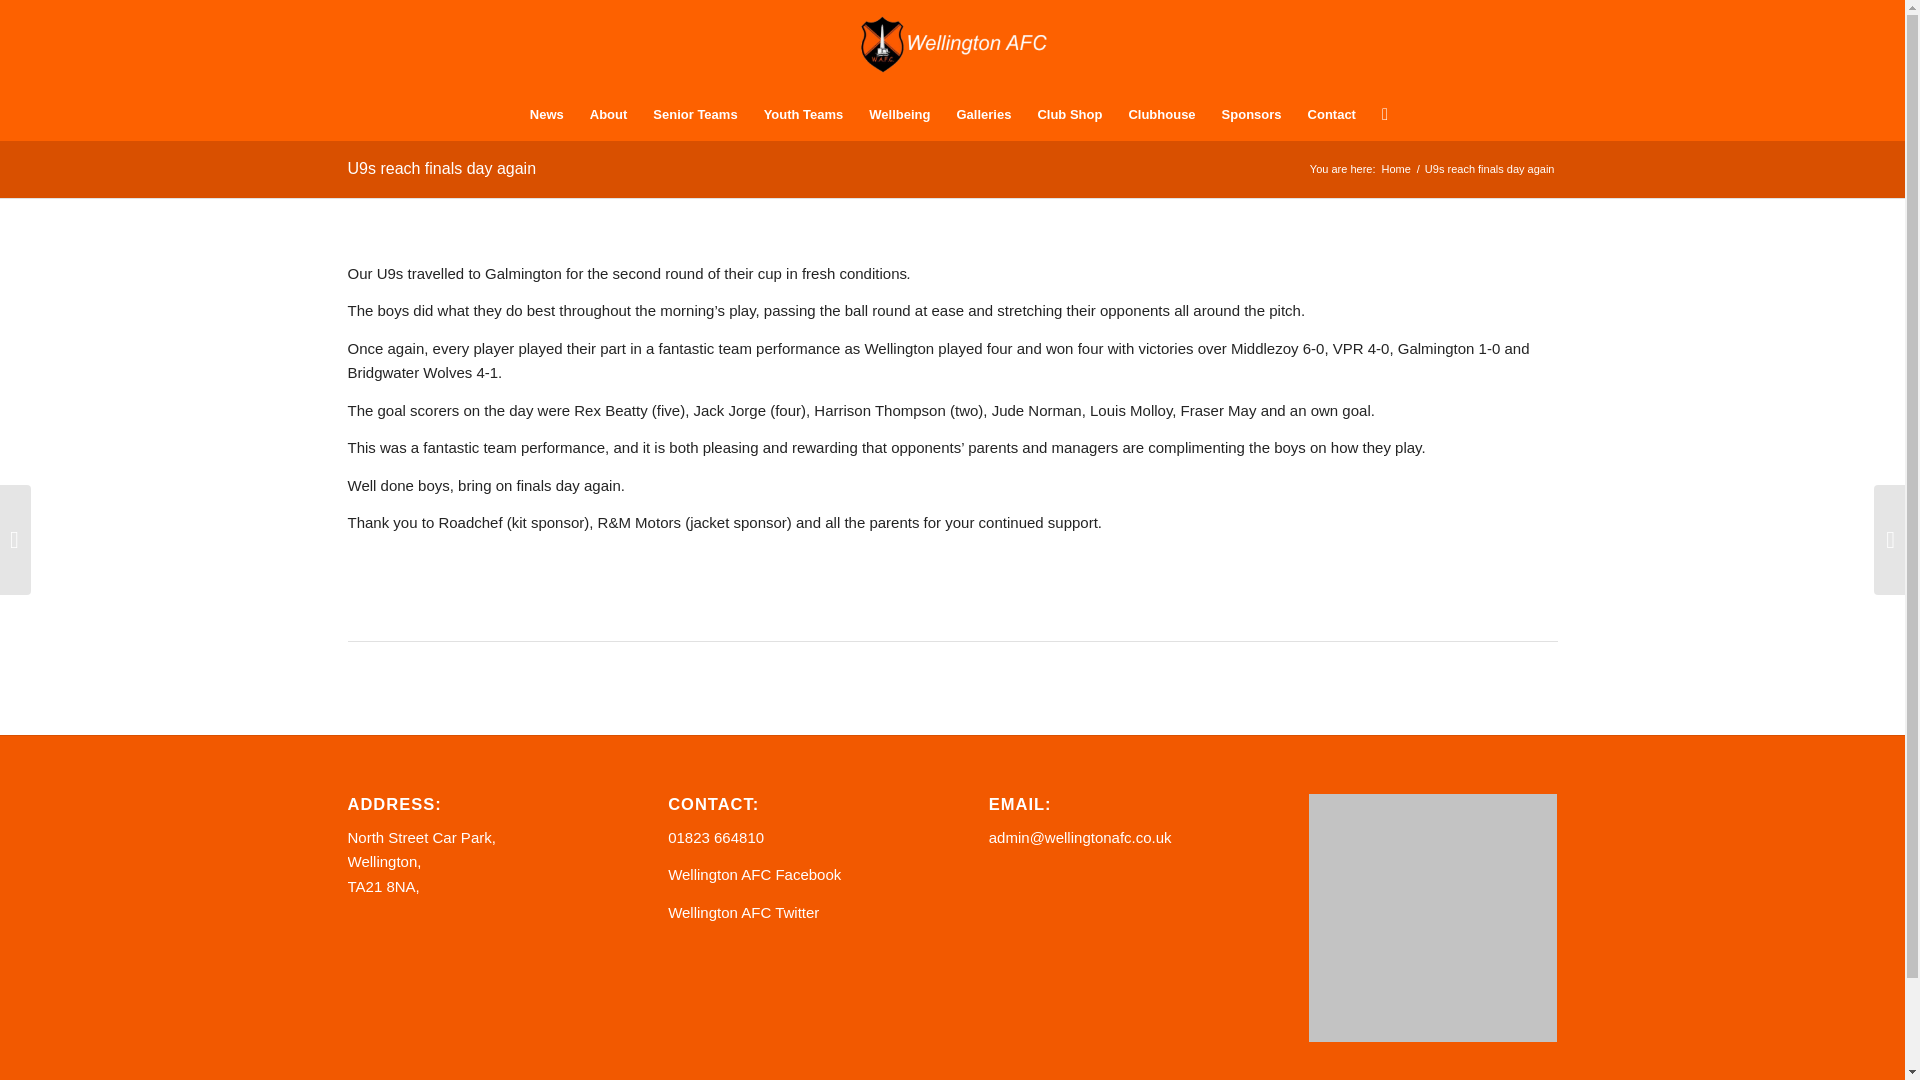 This screenshot has height=1080, width=1920. I want to click on Galleries, so click(982, 114).